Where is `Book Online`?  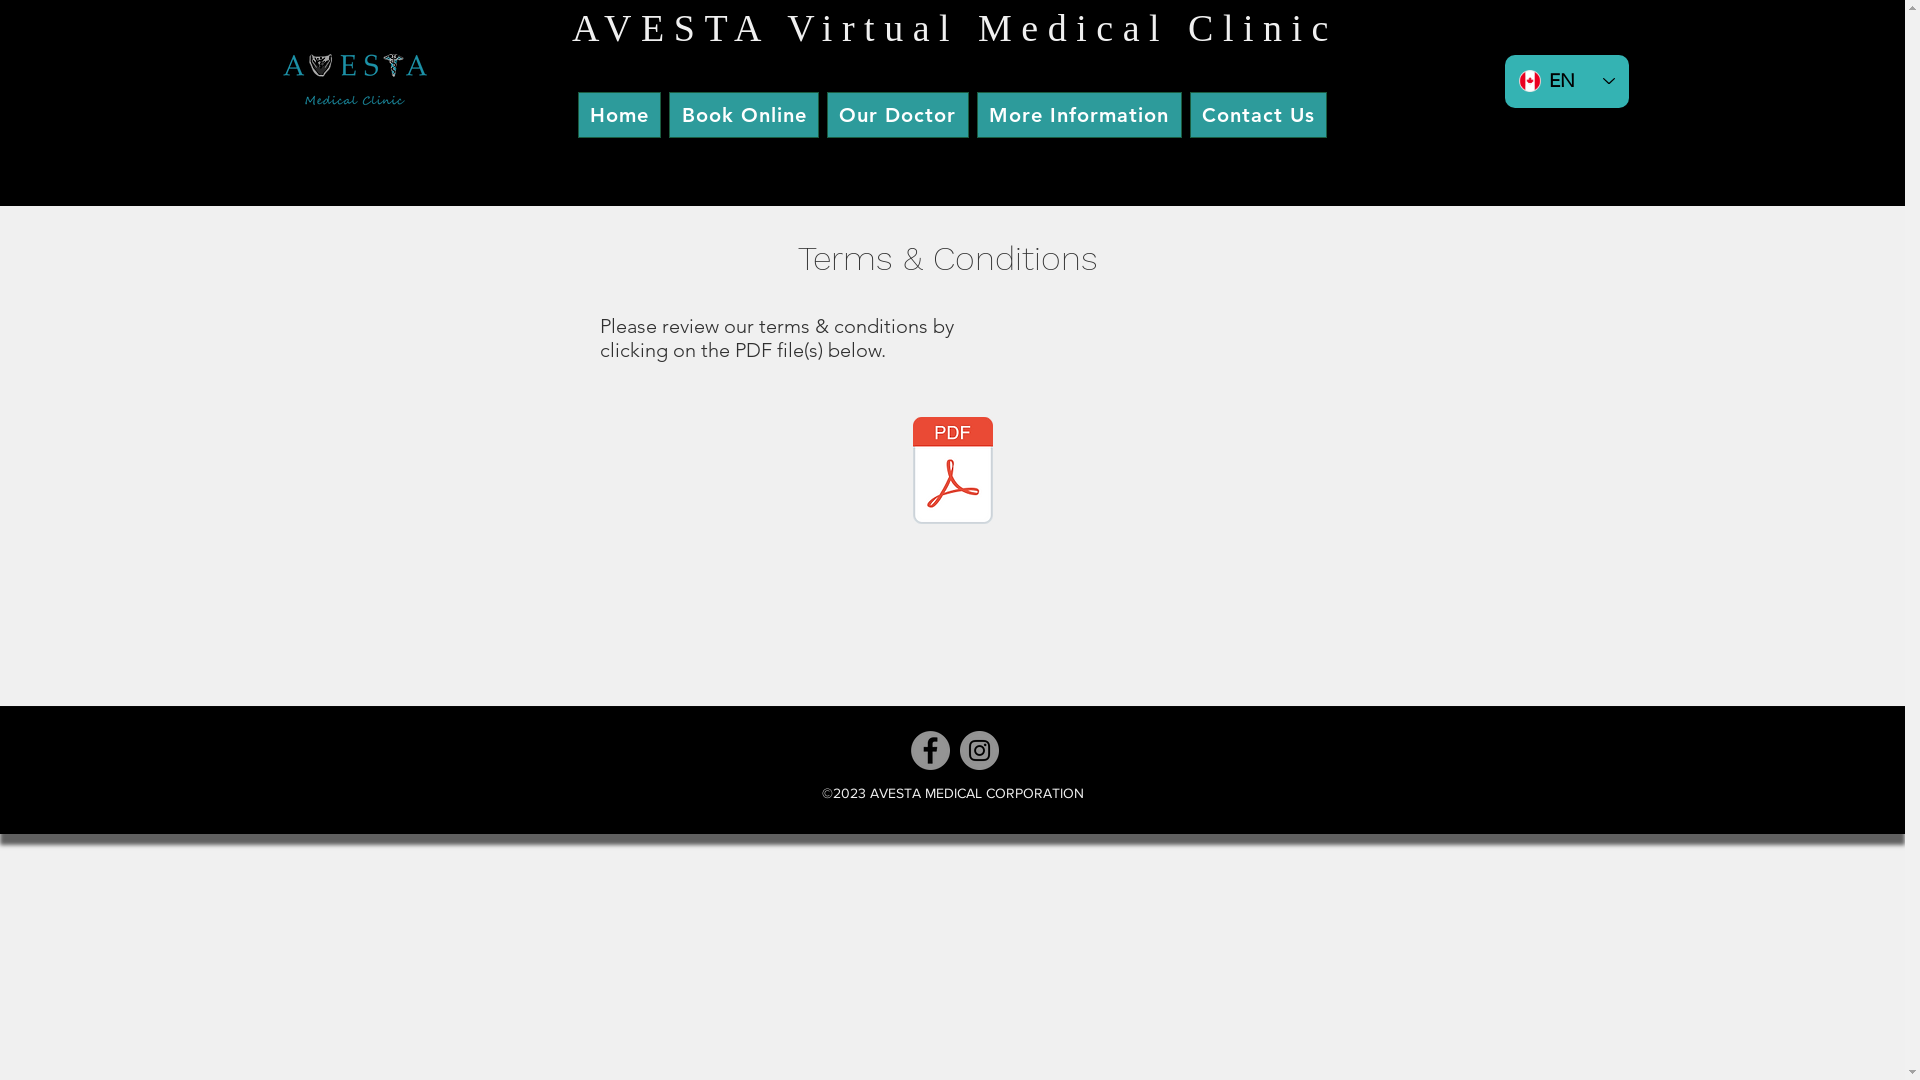 Book Online is located at coordinates (744, 115).